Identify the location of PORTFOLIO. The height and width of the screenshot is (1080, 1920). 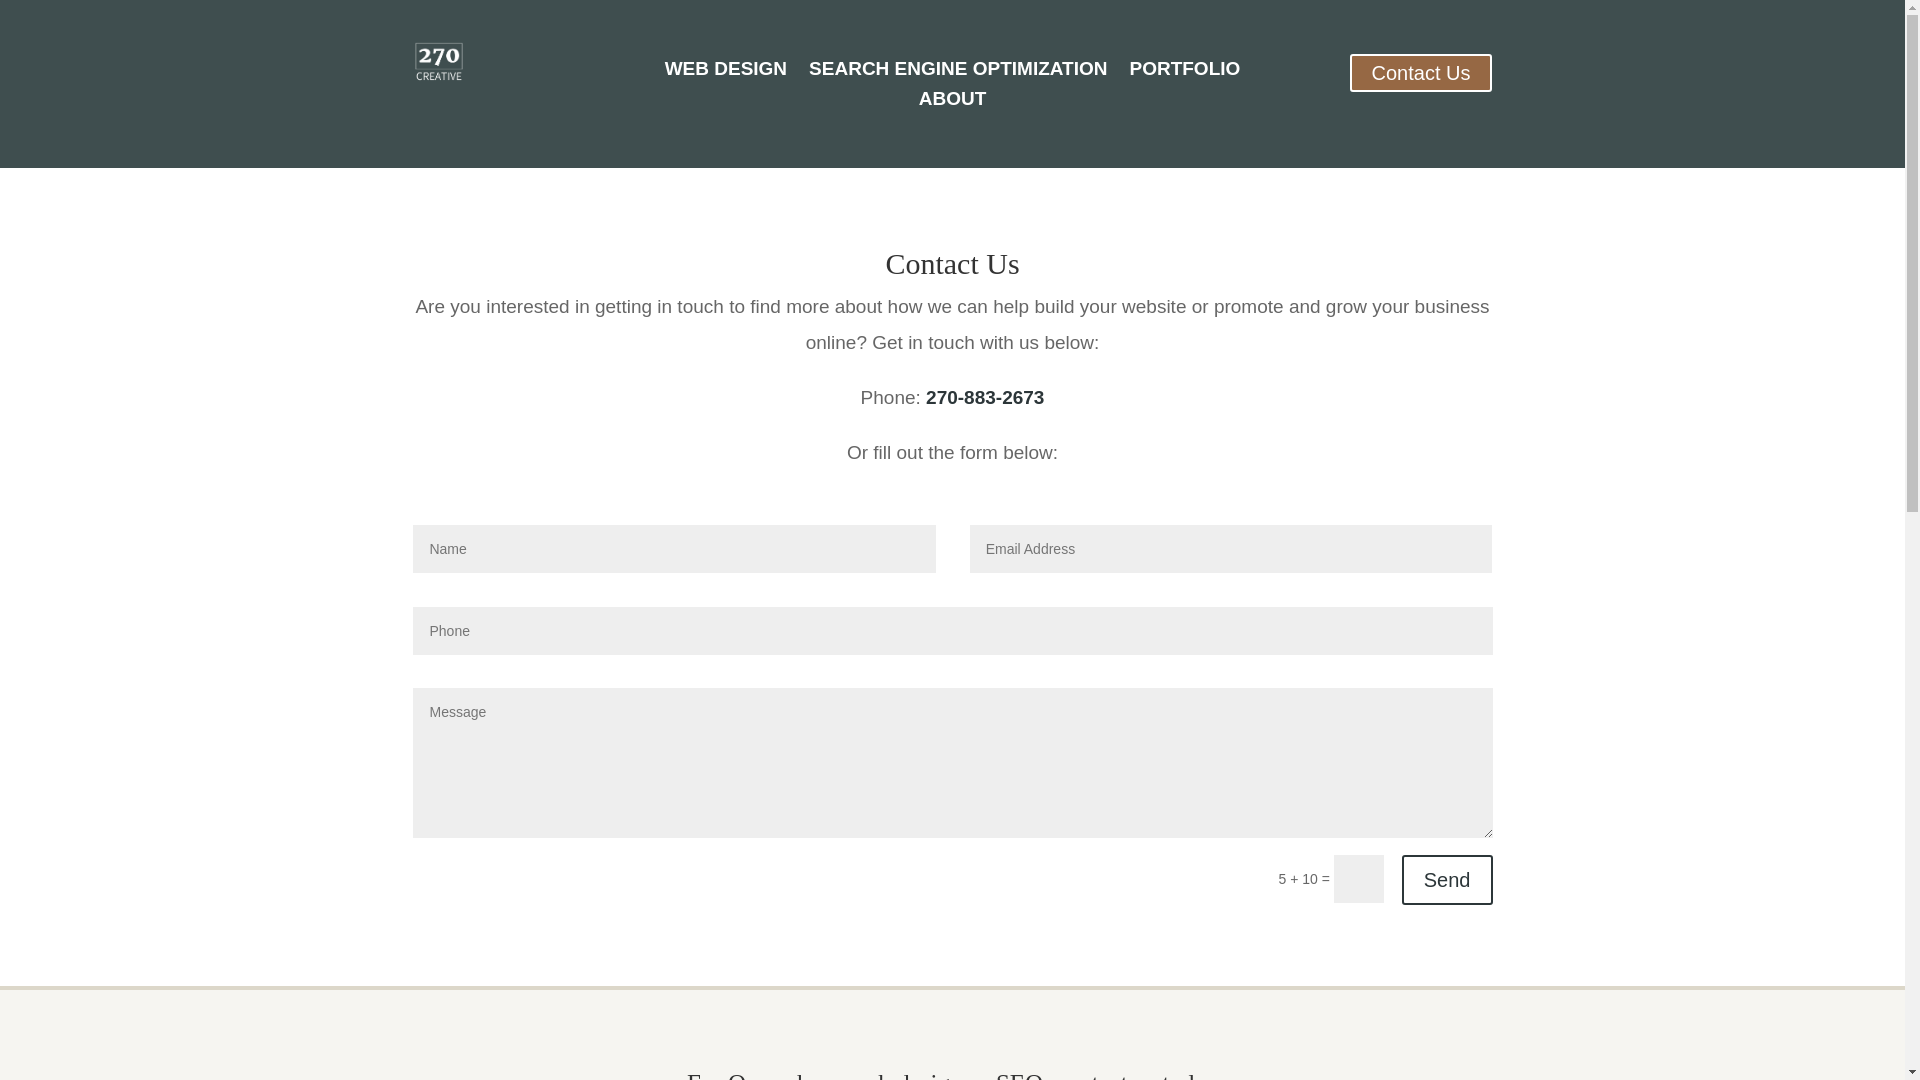
(1184, 73).